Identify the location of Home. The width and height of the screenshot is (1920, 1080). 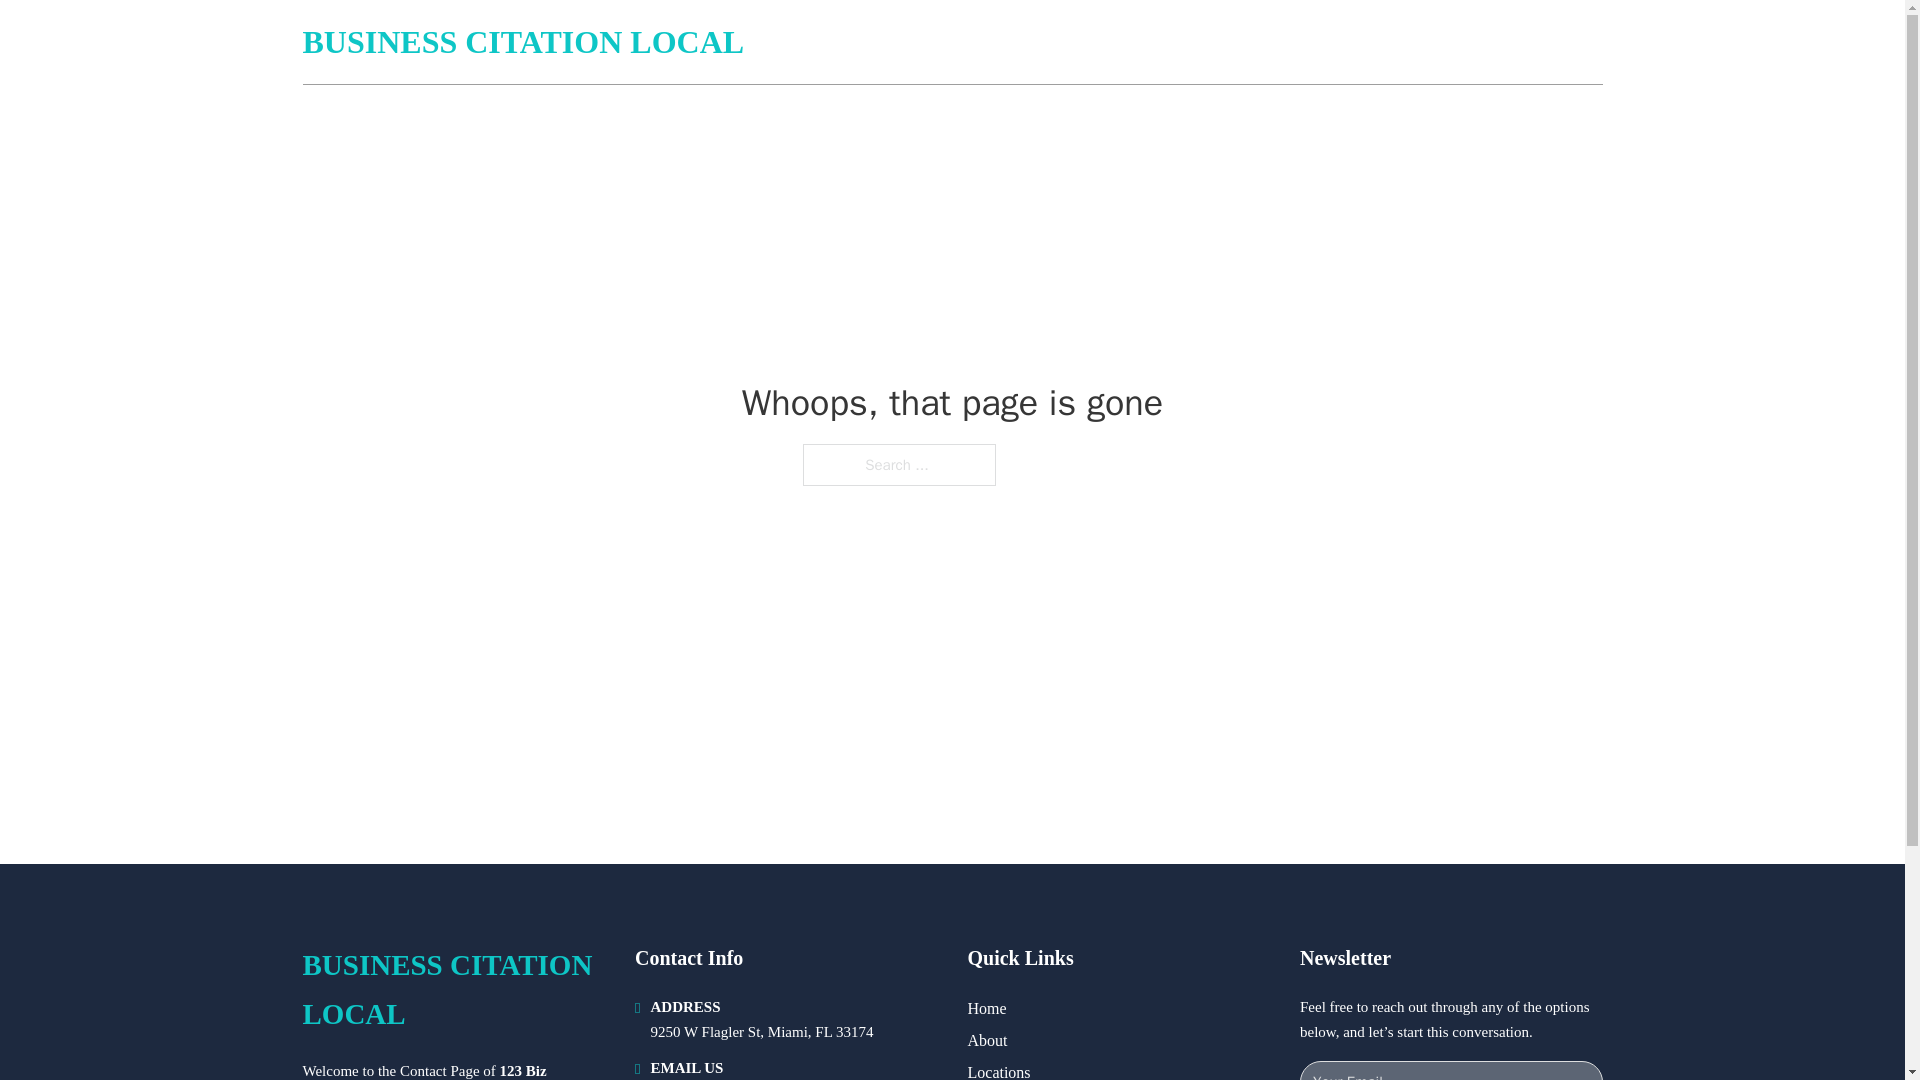
(986, 1008).